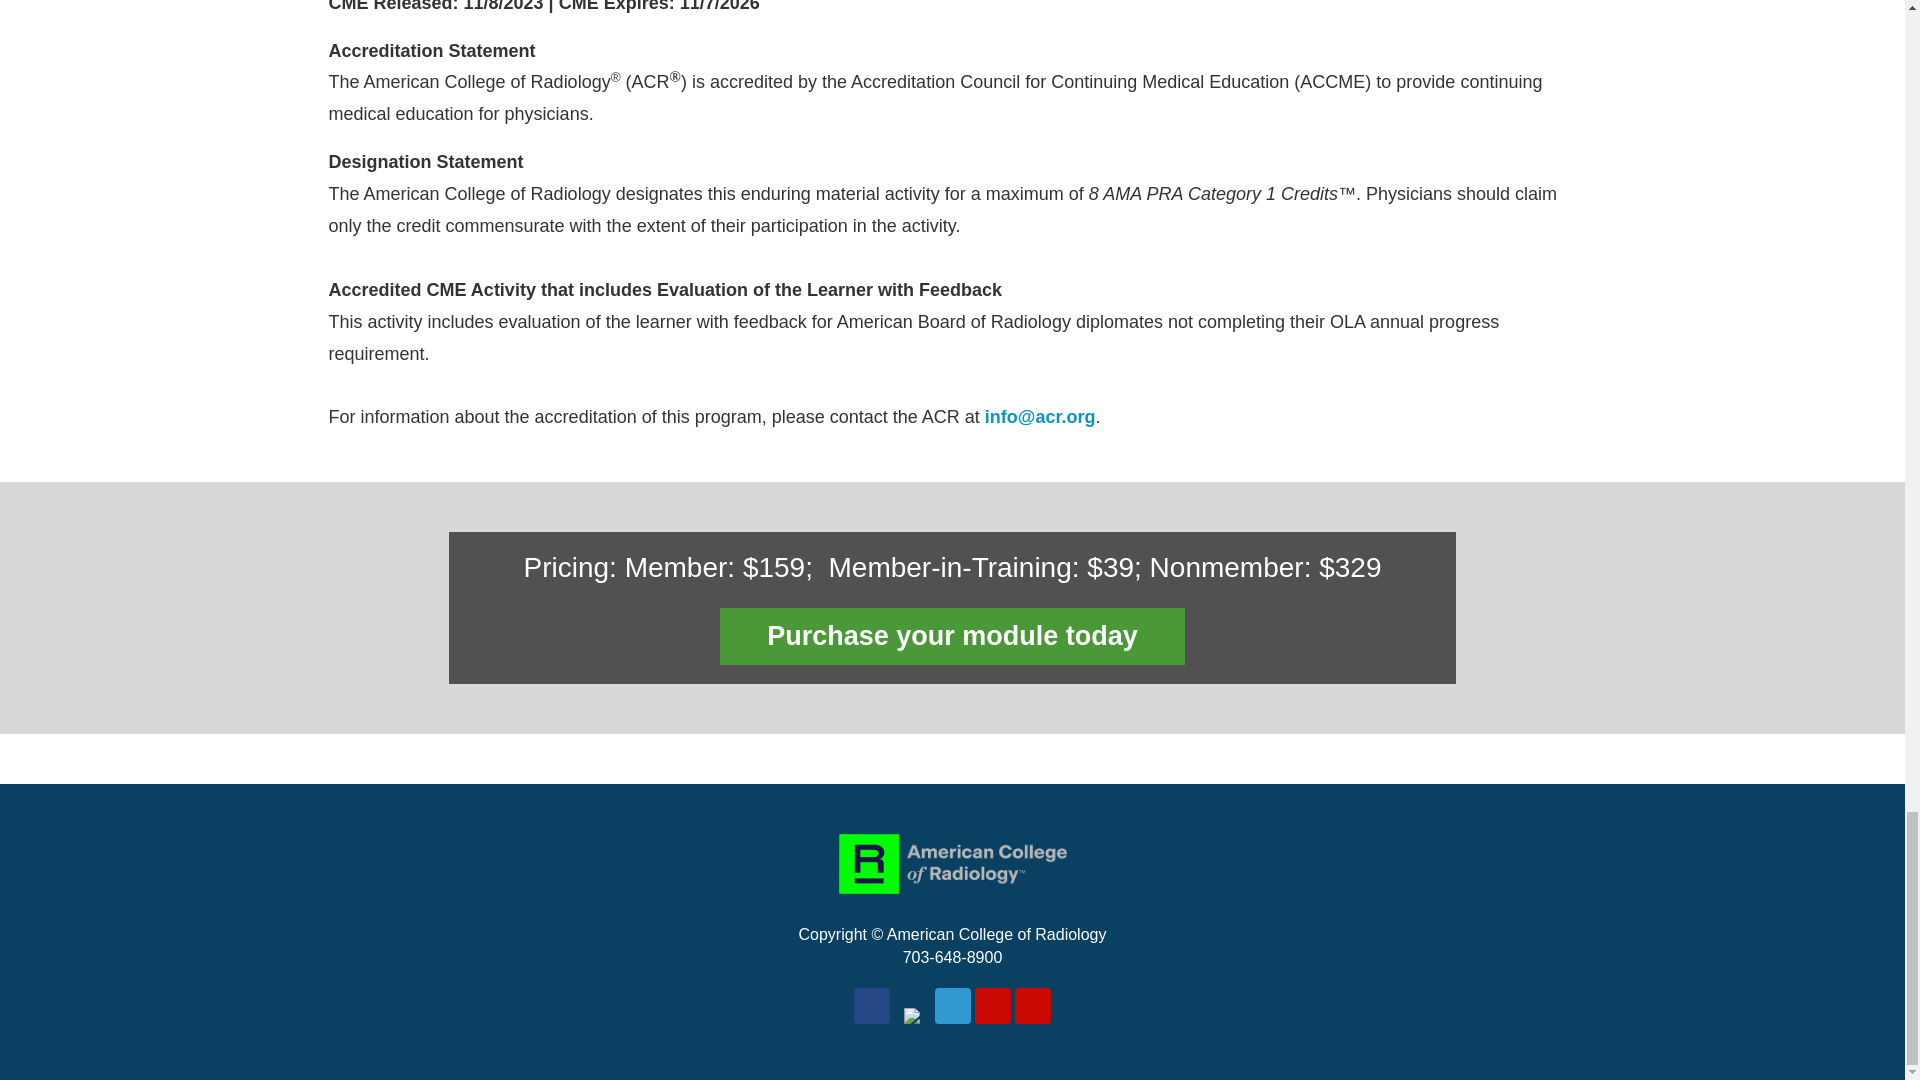 This screenshot has height=1080, width=1920. Describe the element at coordinates (1032, 1006) in the screenshot. I see `Find Us on Instagram` at that location.